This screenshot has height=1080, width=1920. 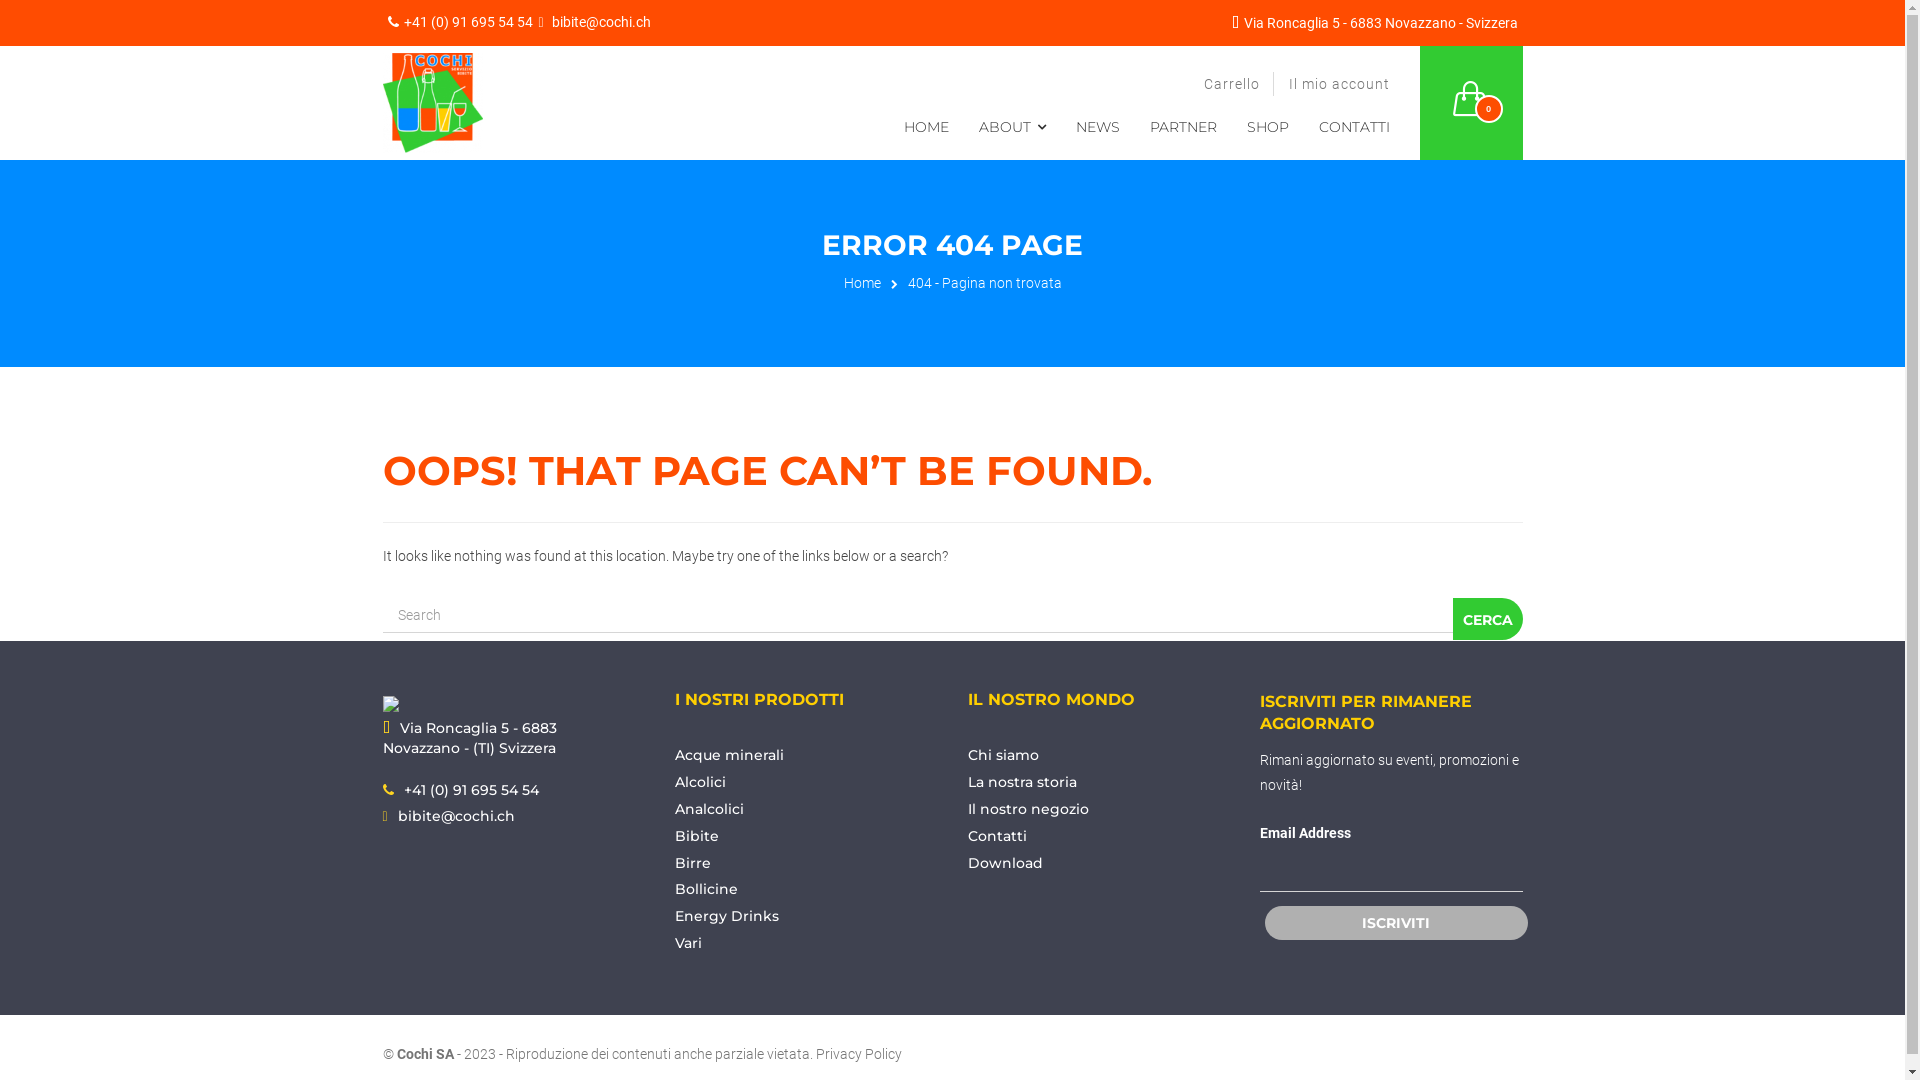 I want to click on +41 (0) 91 695 54 54, so click(x=460, y=22).